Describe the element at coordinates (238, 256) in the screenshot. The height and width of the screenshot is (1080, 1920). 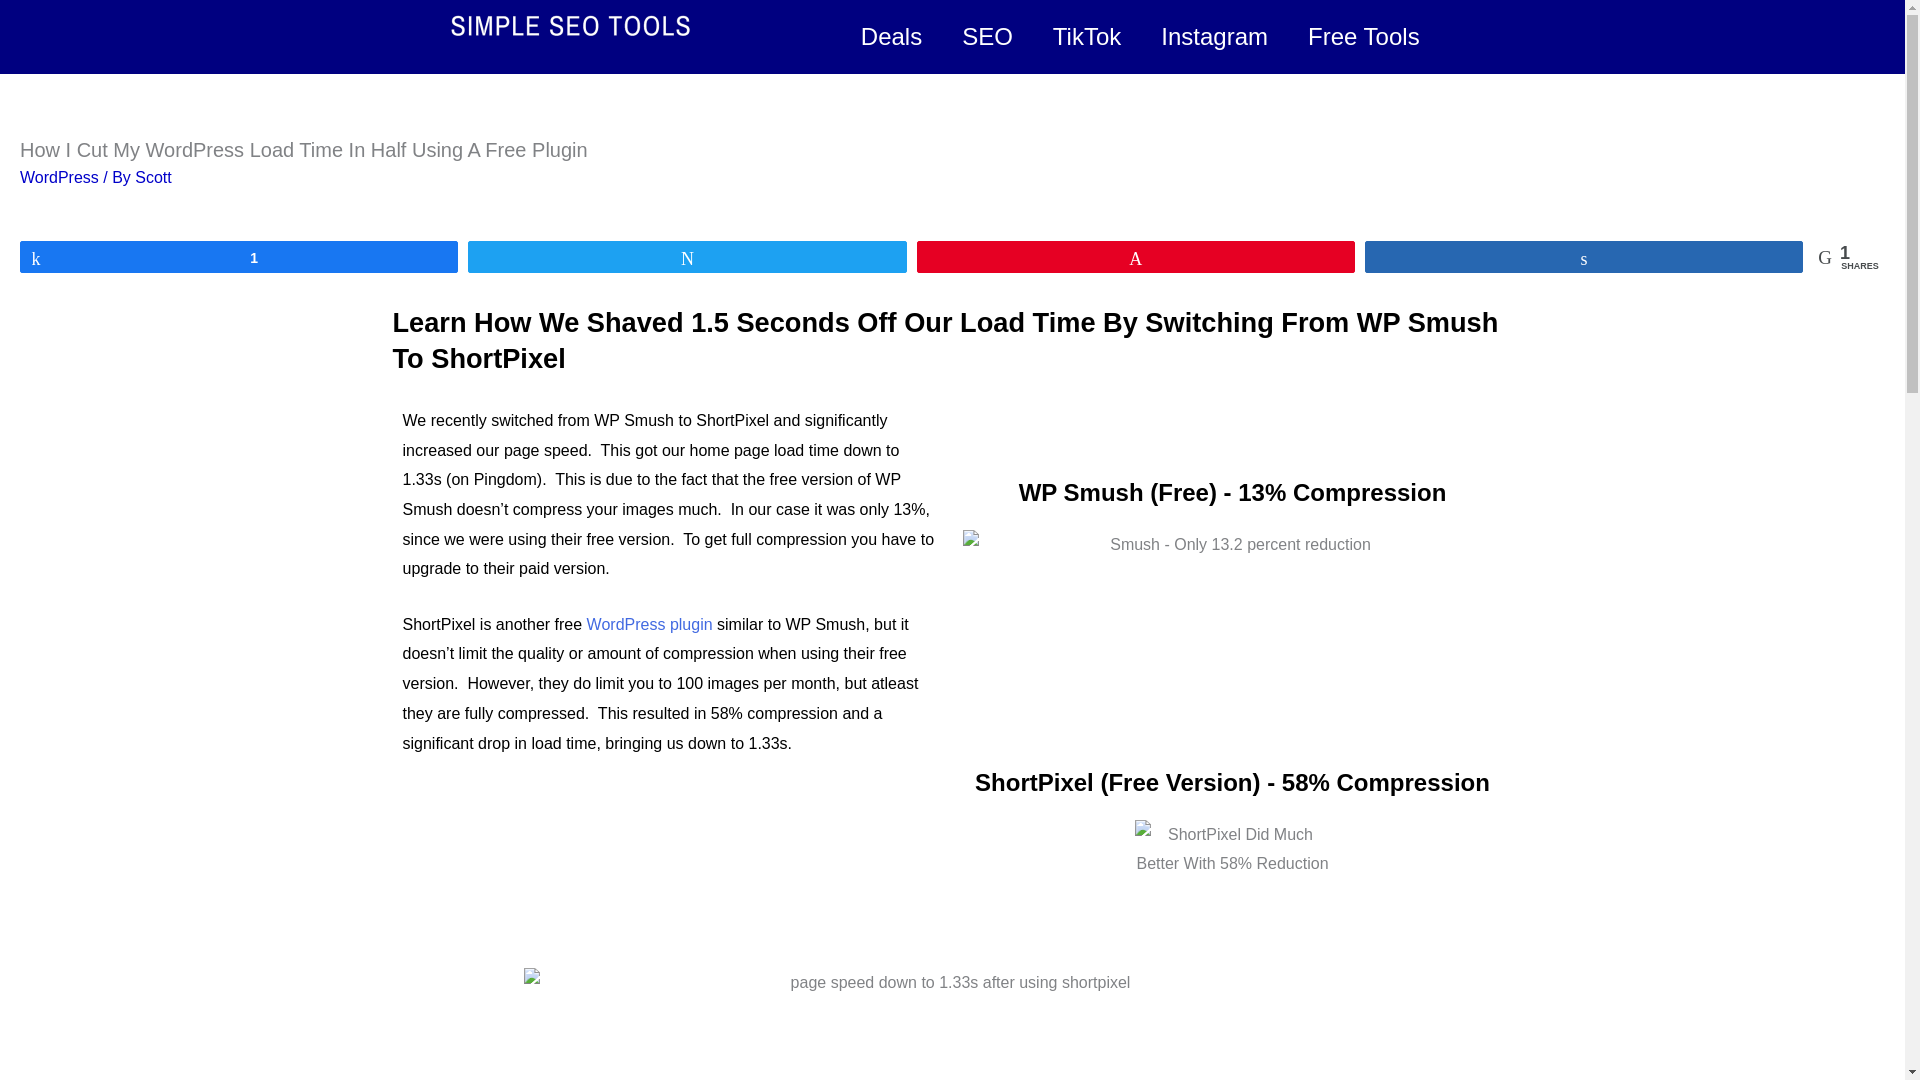
I see `1` at that location.